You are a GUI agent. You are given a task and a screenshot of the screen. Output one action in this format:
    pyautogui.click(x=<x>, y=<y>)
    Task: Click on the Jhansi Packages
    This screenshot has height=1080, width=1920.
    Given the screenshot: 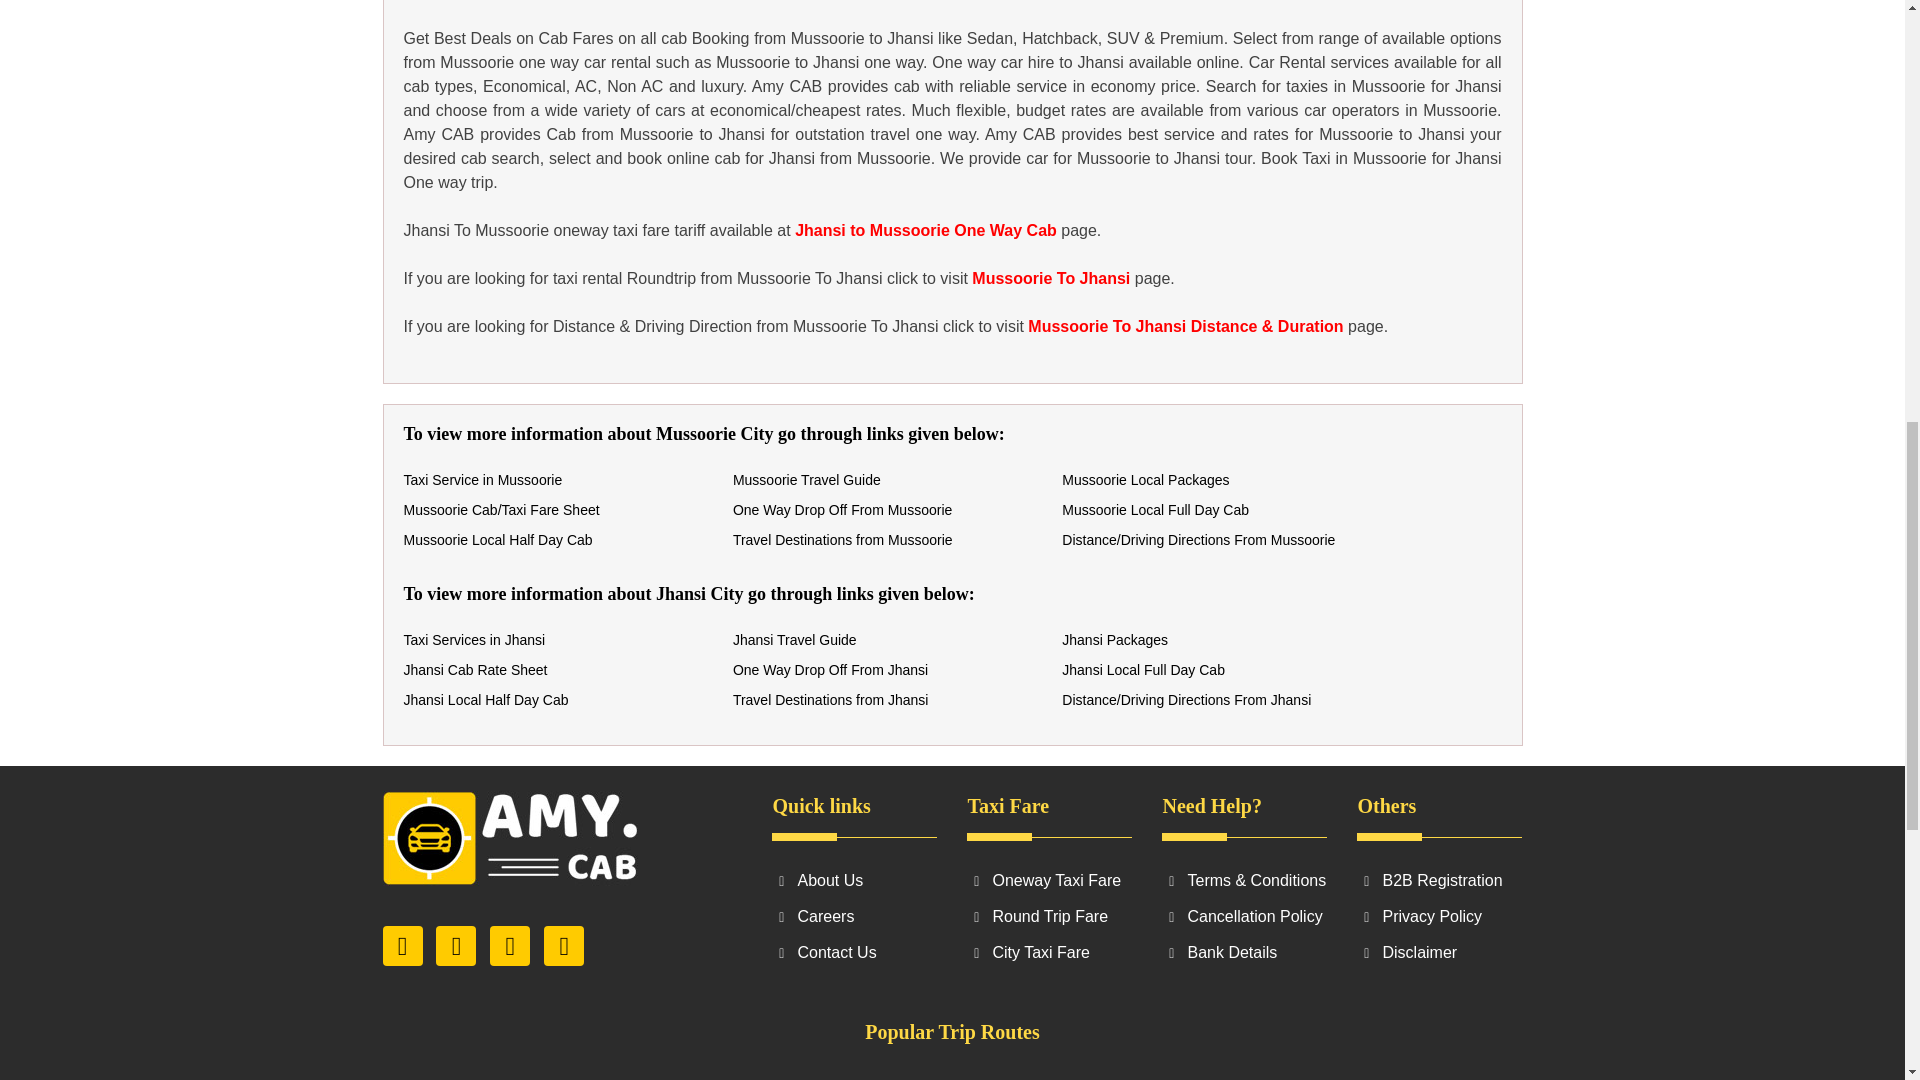 What is the action you would take?
    pyautogui.click(x=1114, y=640)
    